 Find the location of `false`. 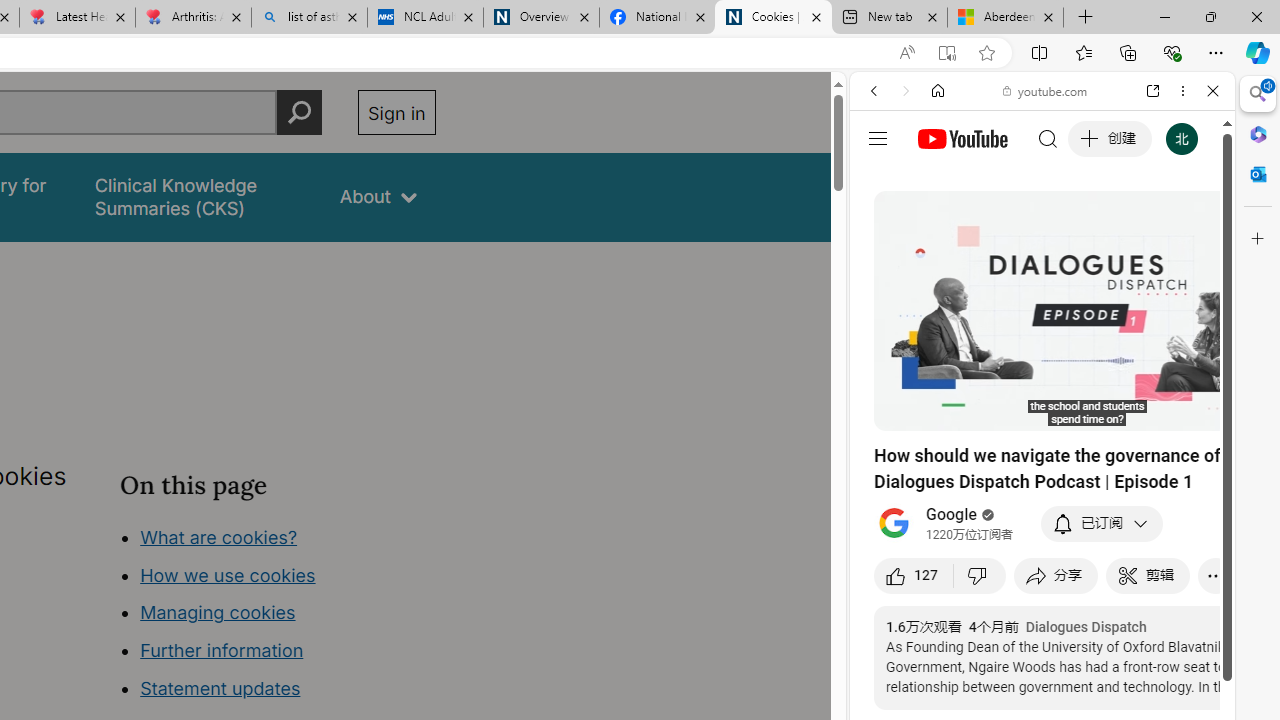

false is located at coordinates (198, 196).